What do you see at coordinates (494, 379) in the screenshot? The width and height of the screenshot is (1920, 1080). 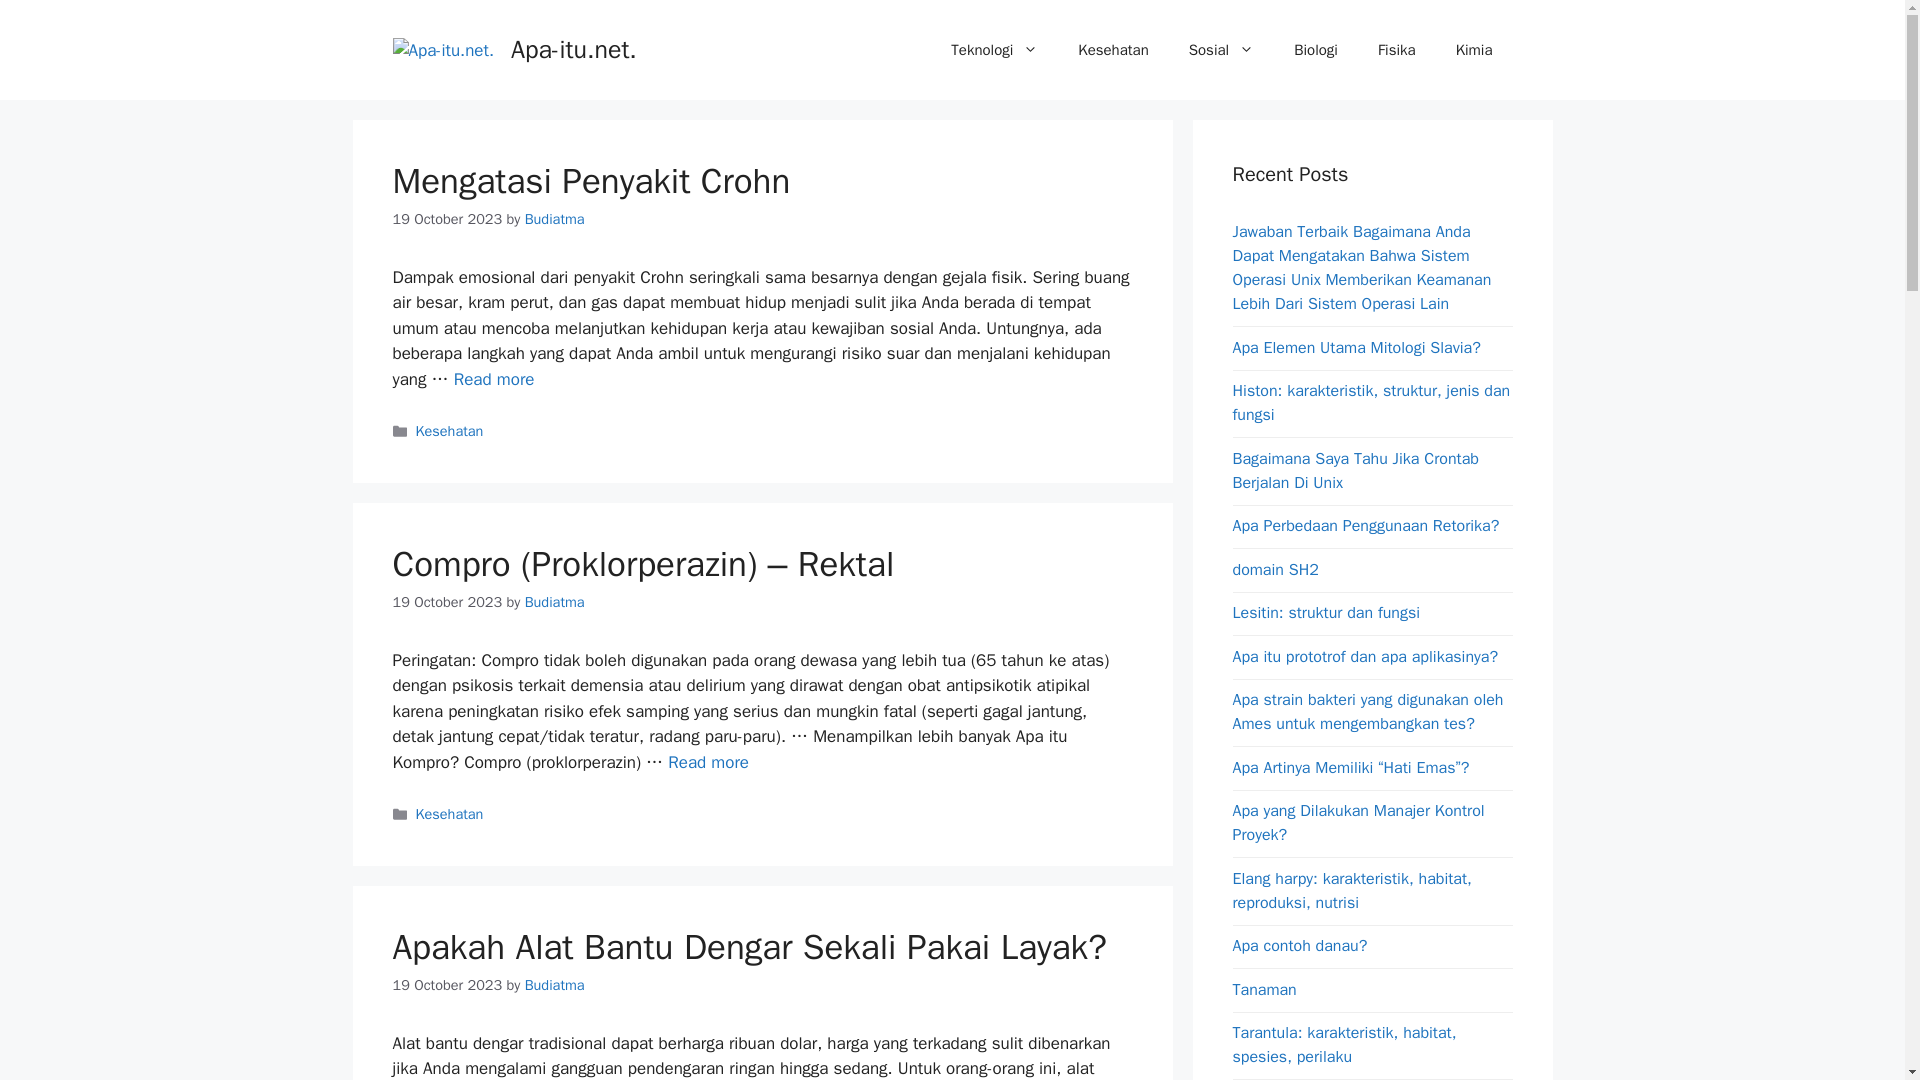 I see `Mengatasi Penyakit Crohn` at bounding box center [494, 379].